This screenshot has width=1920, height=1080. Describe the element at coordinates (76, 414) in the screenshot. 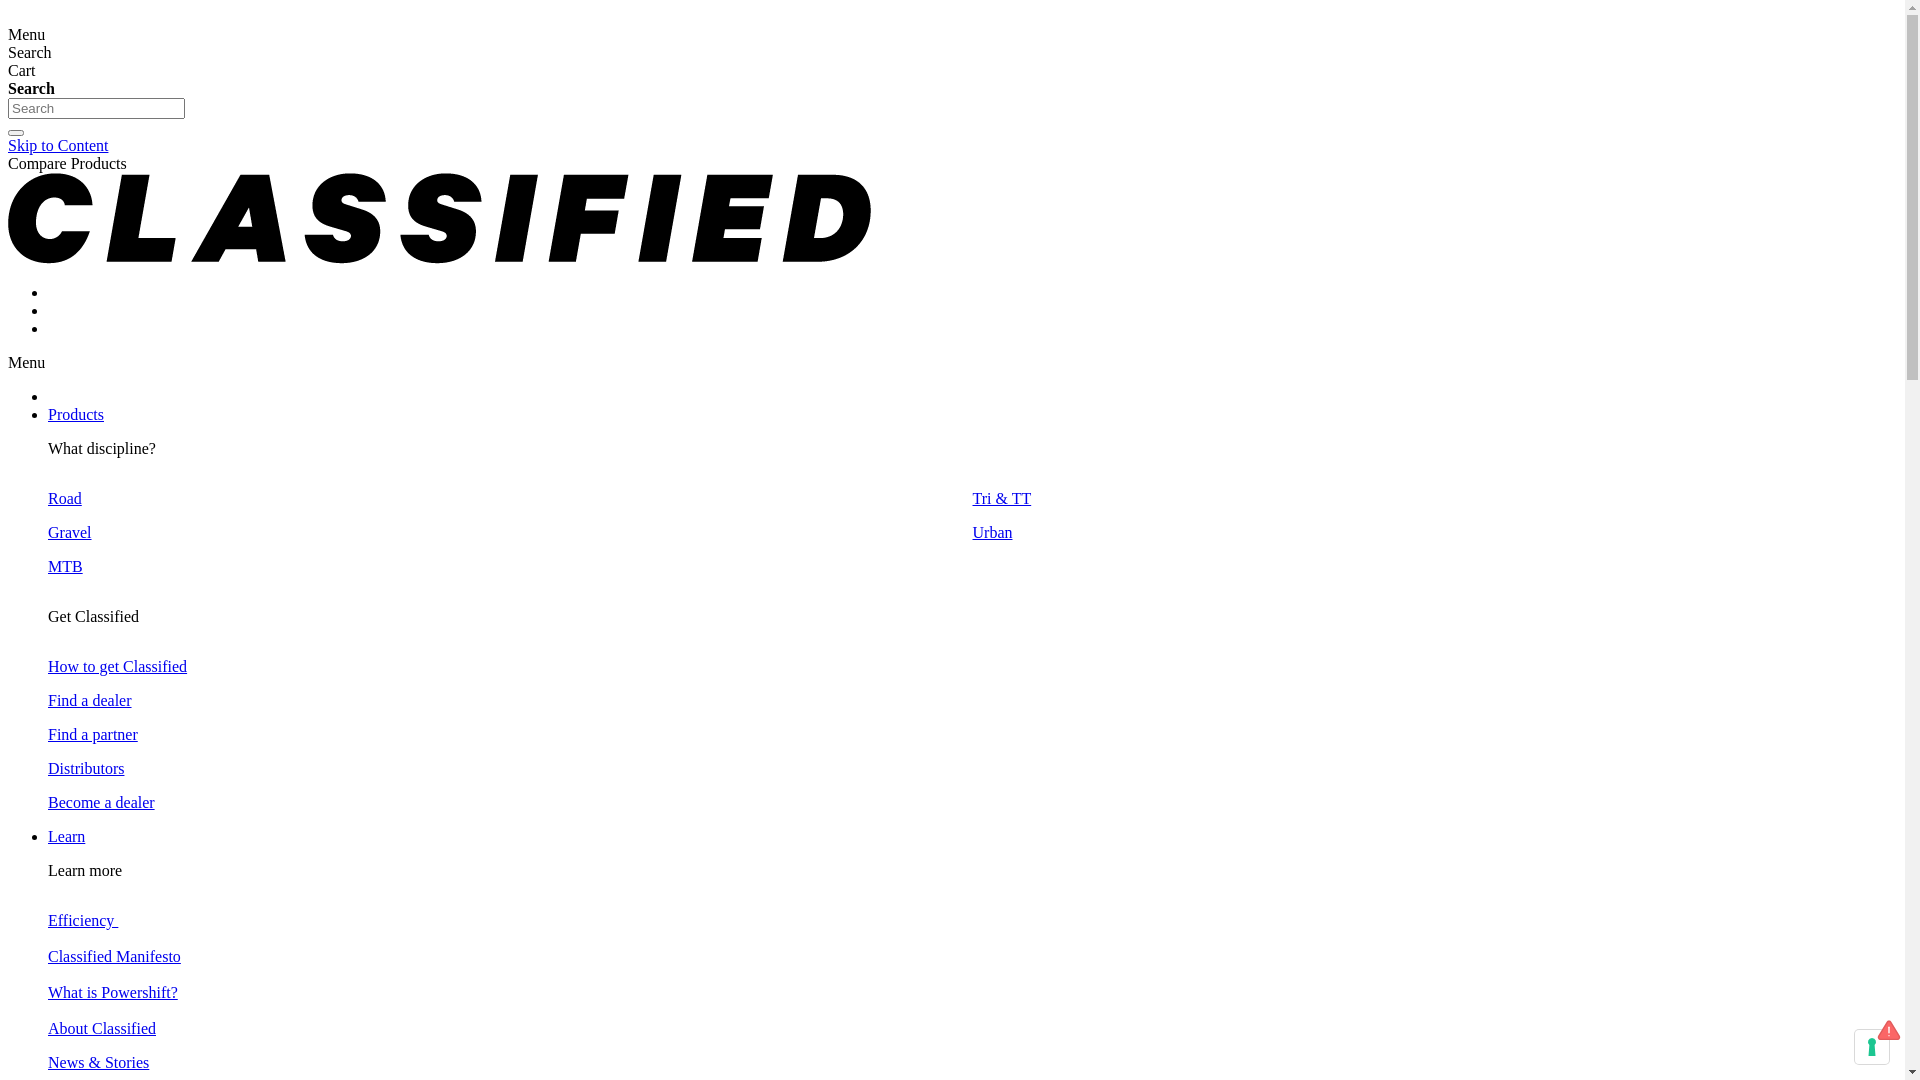

I see `Products` at that location.